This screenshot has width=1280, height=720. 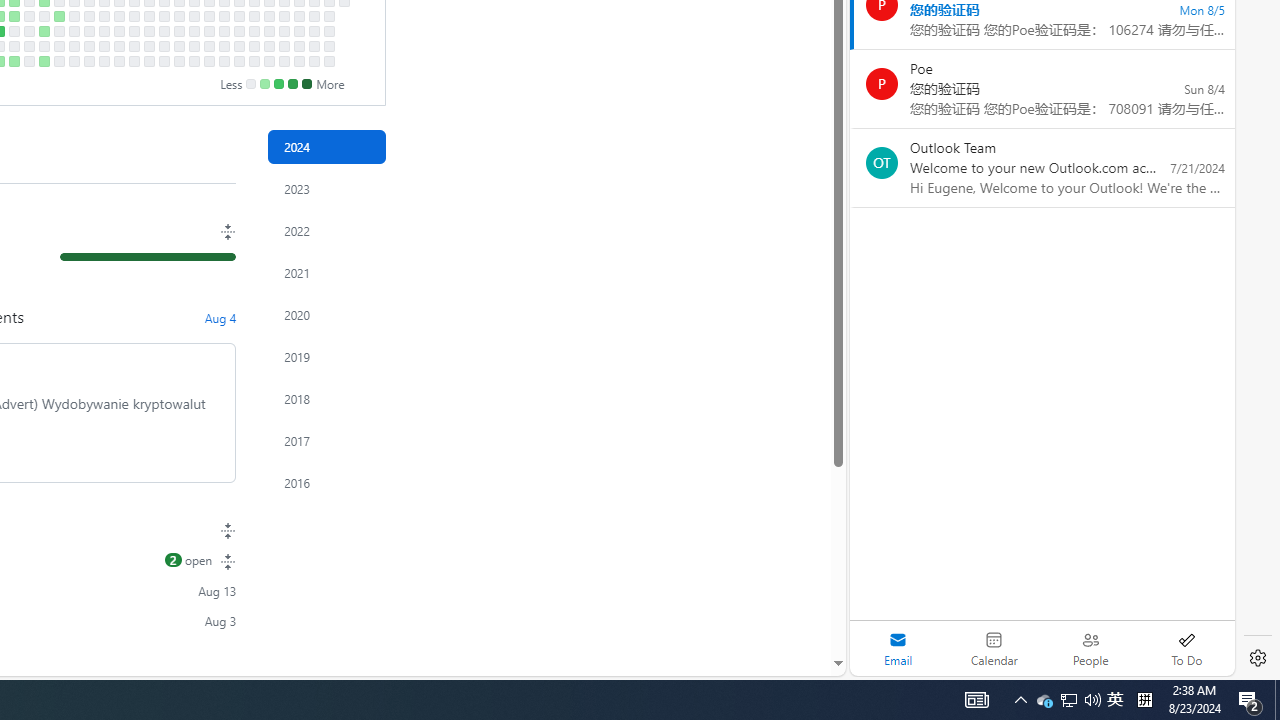 I want to click on No contributions on August 22nd., so click(x=58, y=30).